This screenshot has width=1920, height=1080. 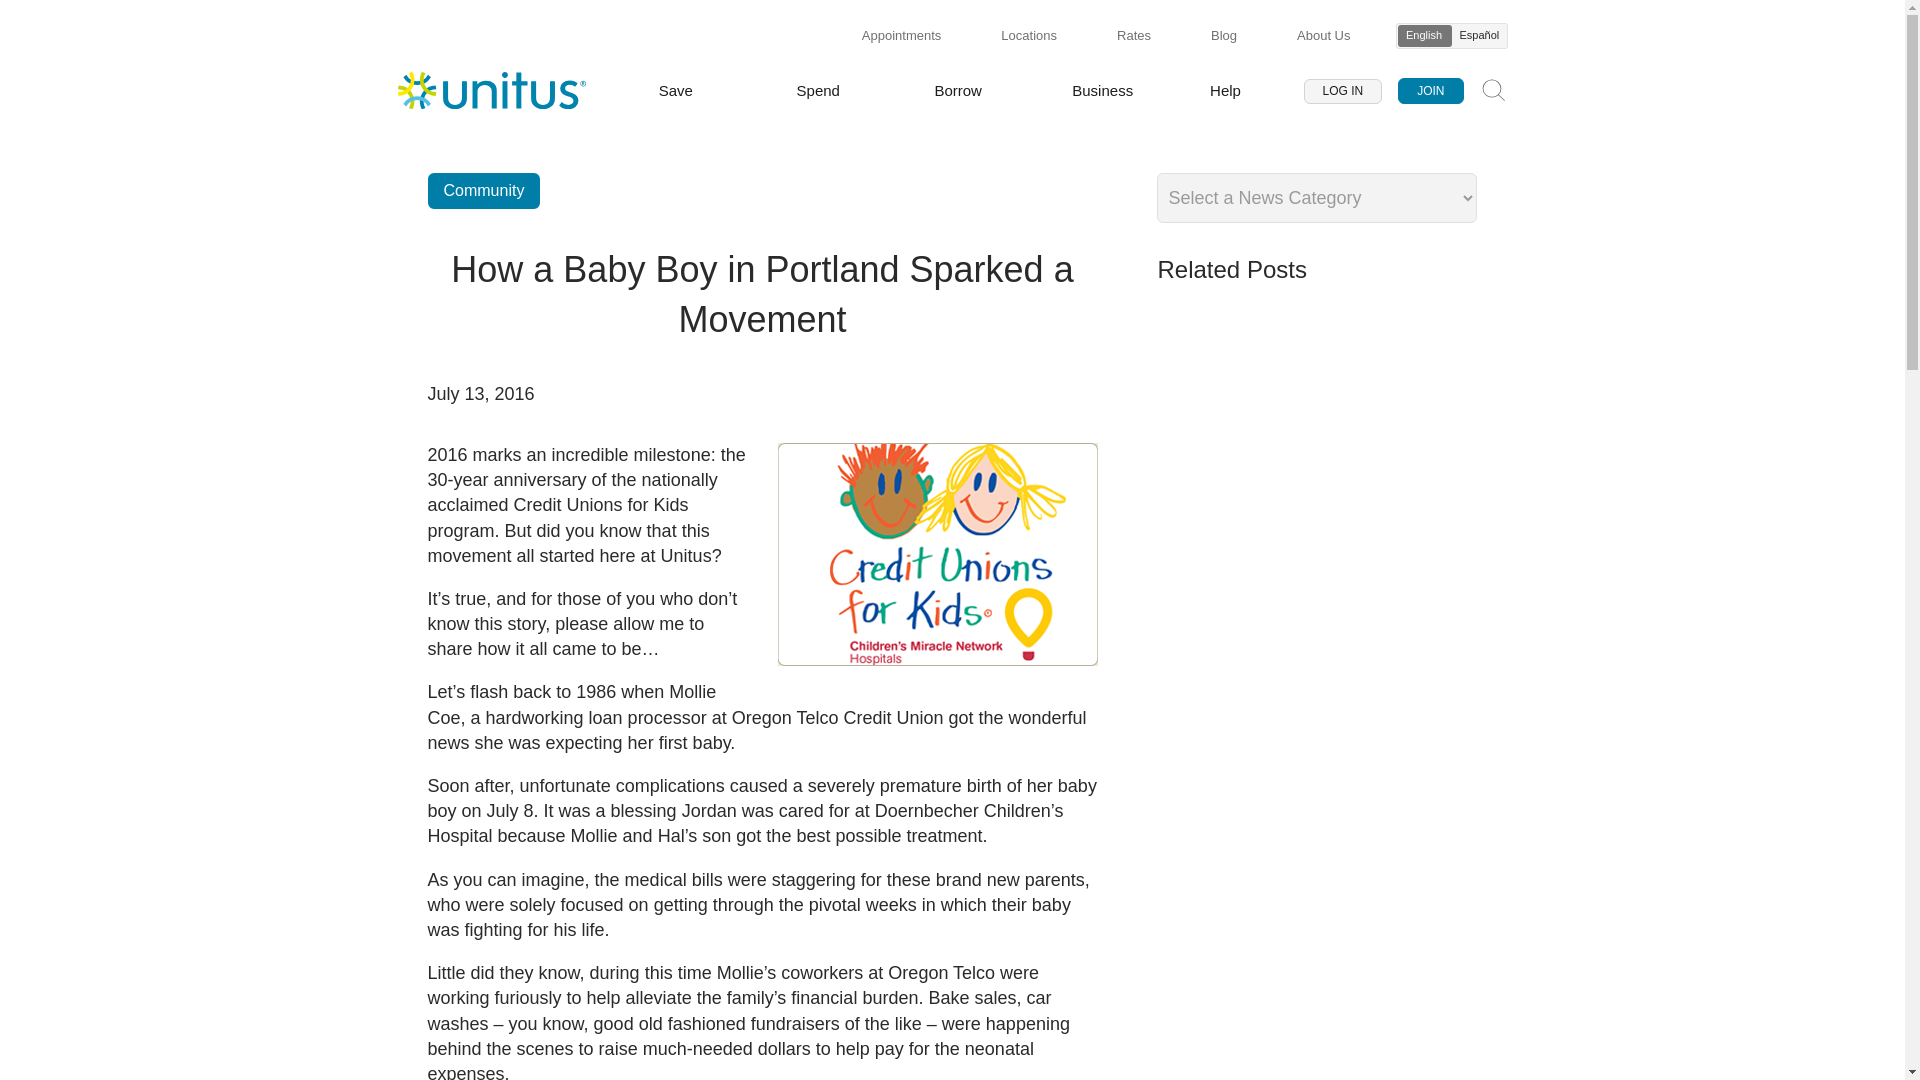 I want to click on Appointments, so click(x=902, y=36).